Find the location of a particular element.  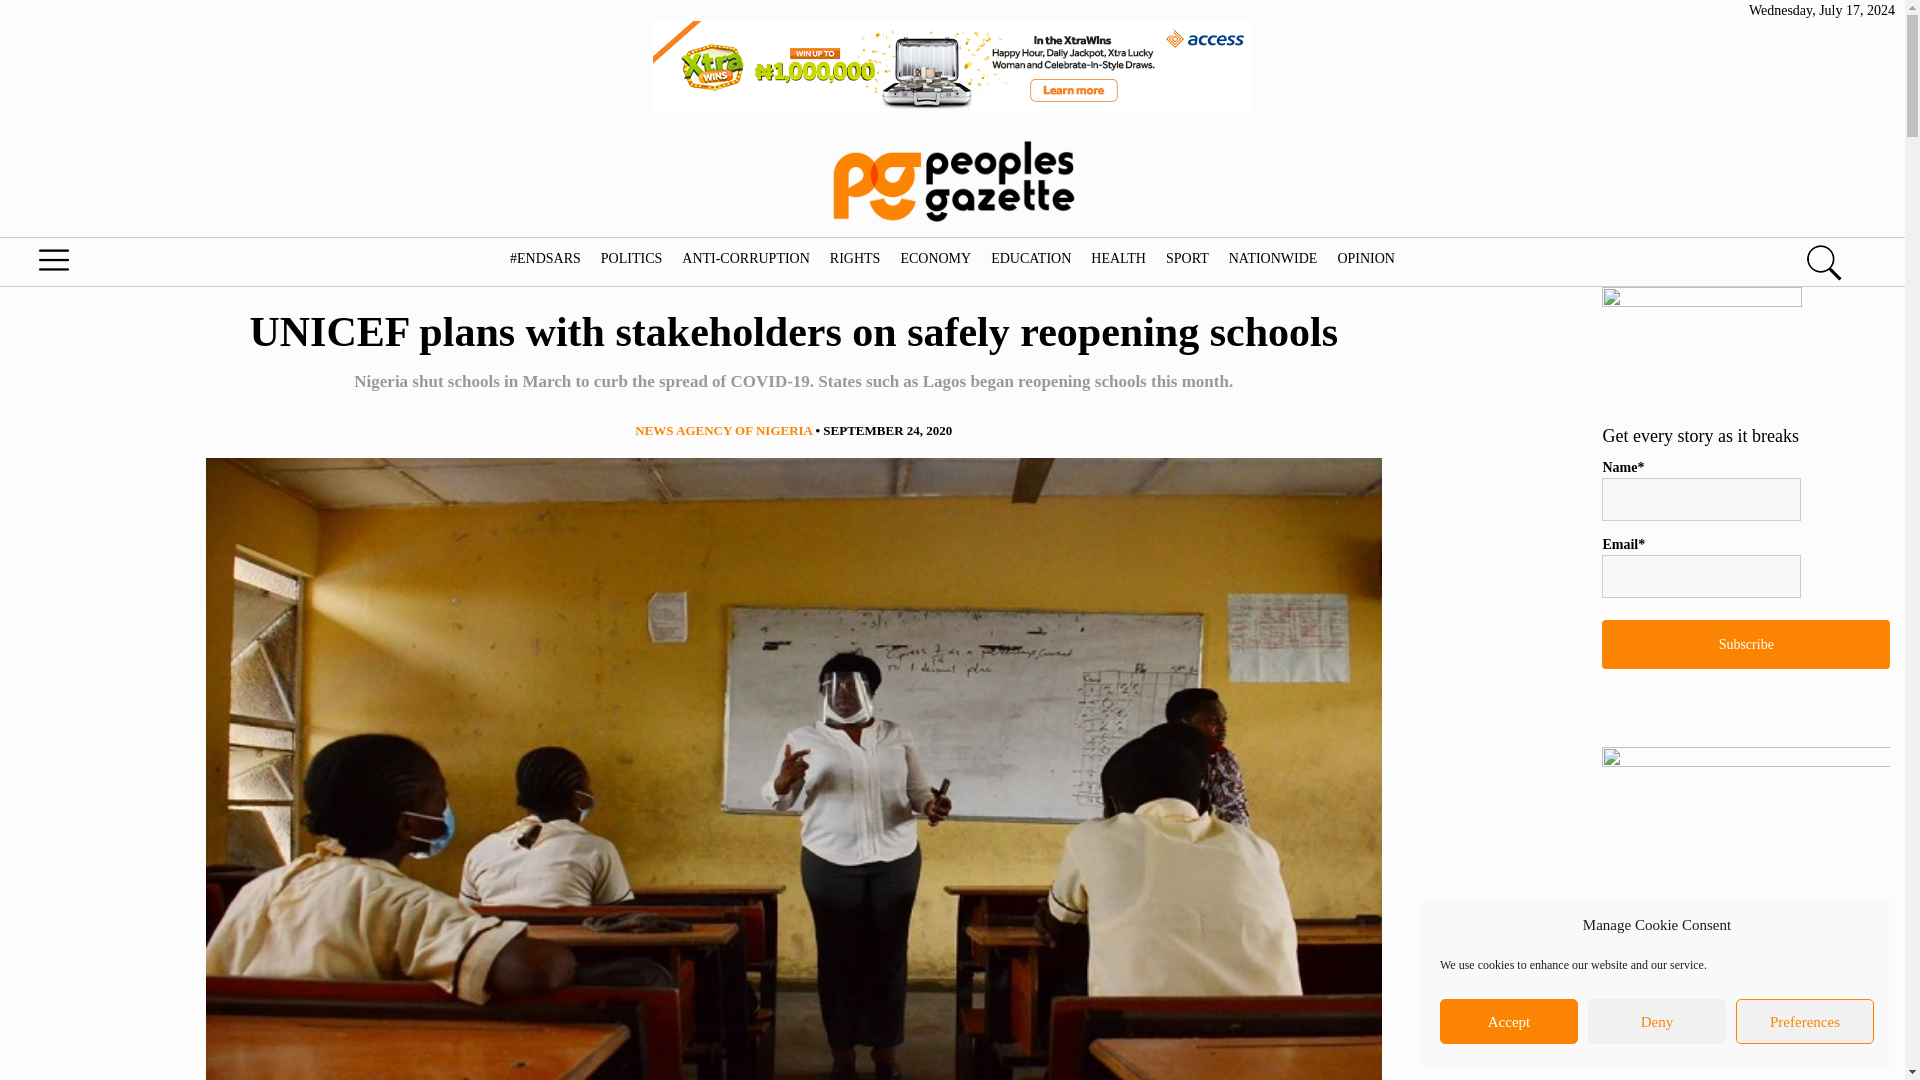

RIGHTS is located at coordinates (855, 258).